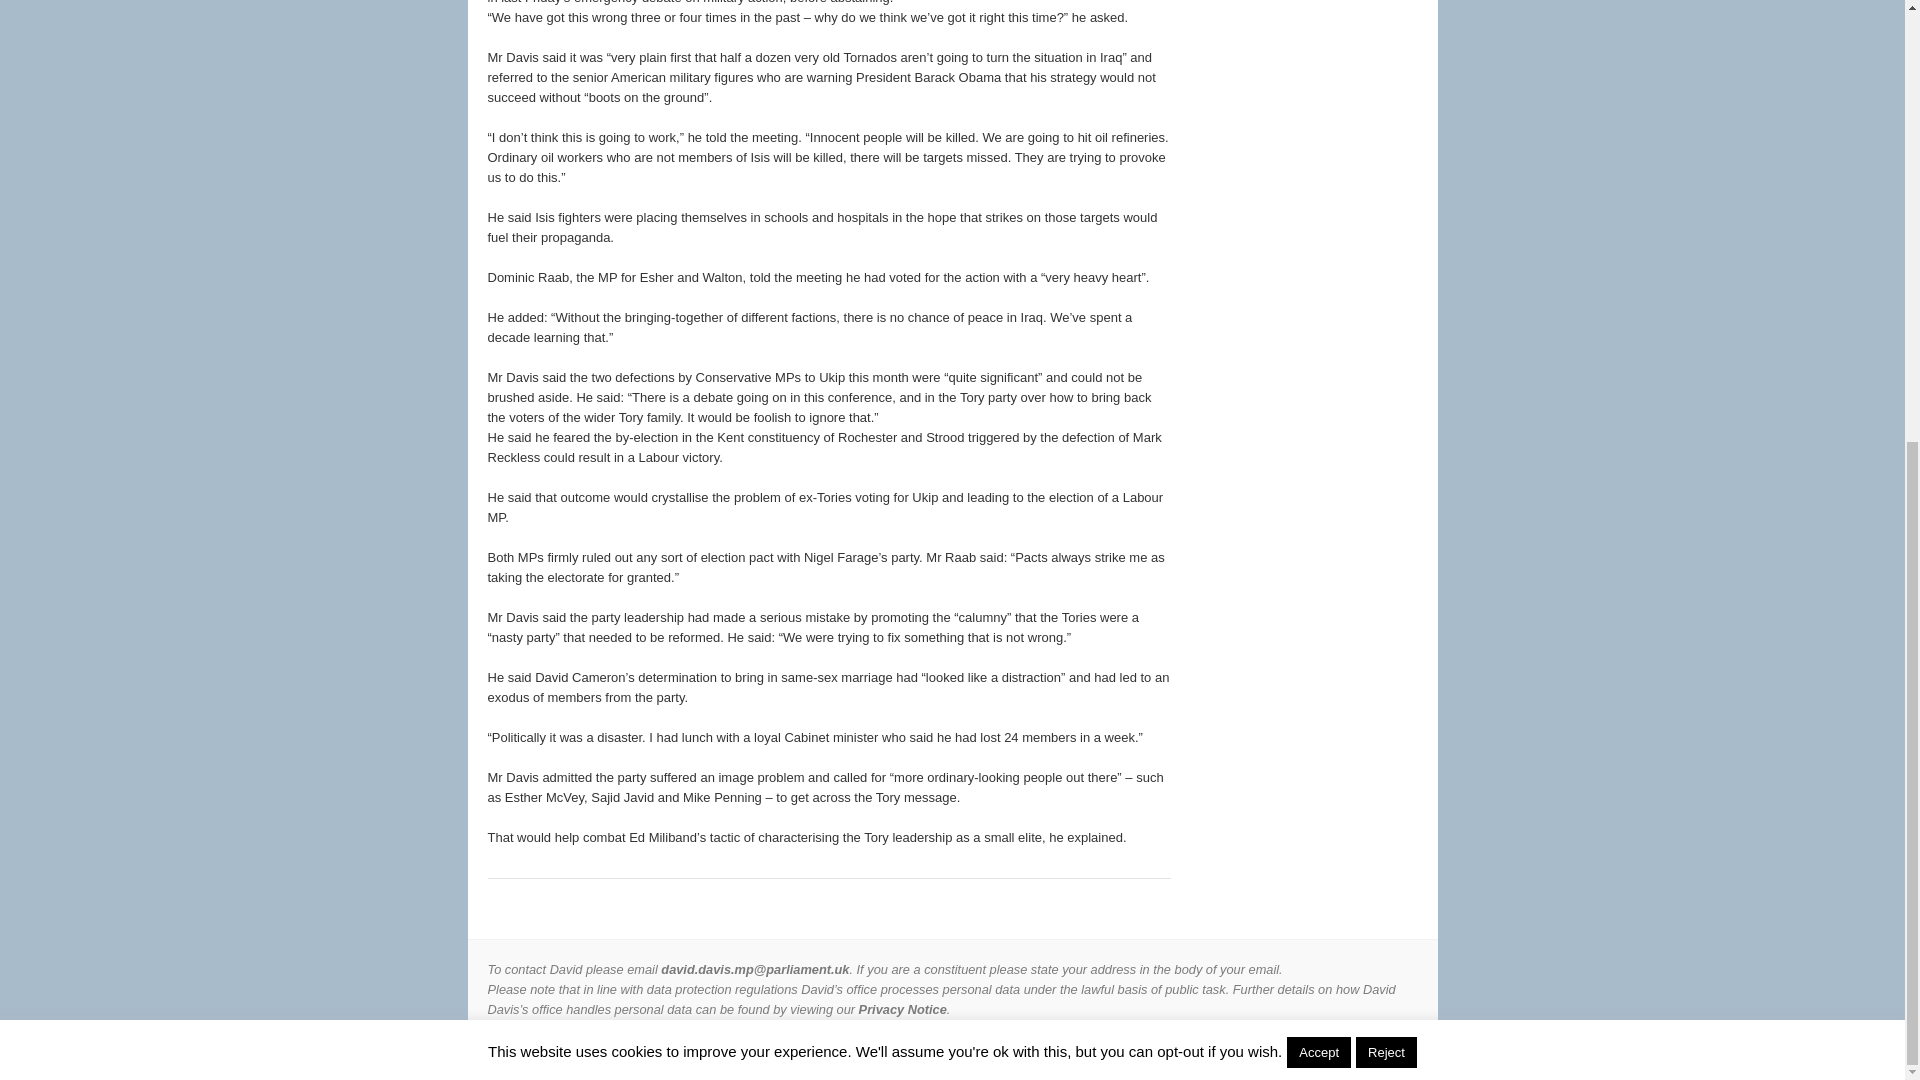  Describe the element at coordinates (1396, 1050) in the screenshot. I see `Blue Ice Website Design - WordPress Websites` at that location.